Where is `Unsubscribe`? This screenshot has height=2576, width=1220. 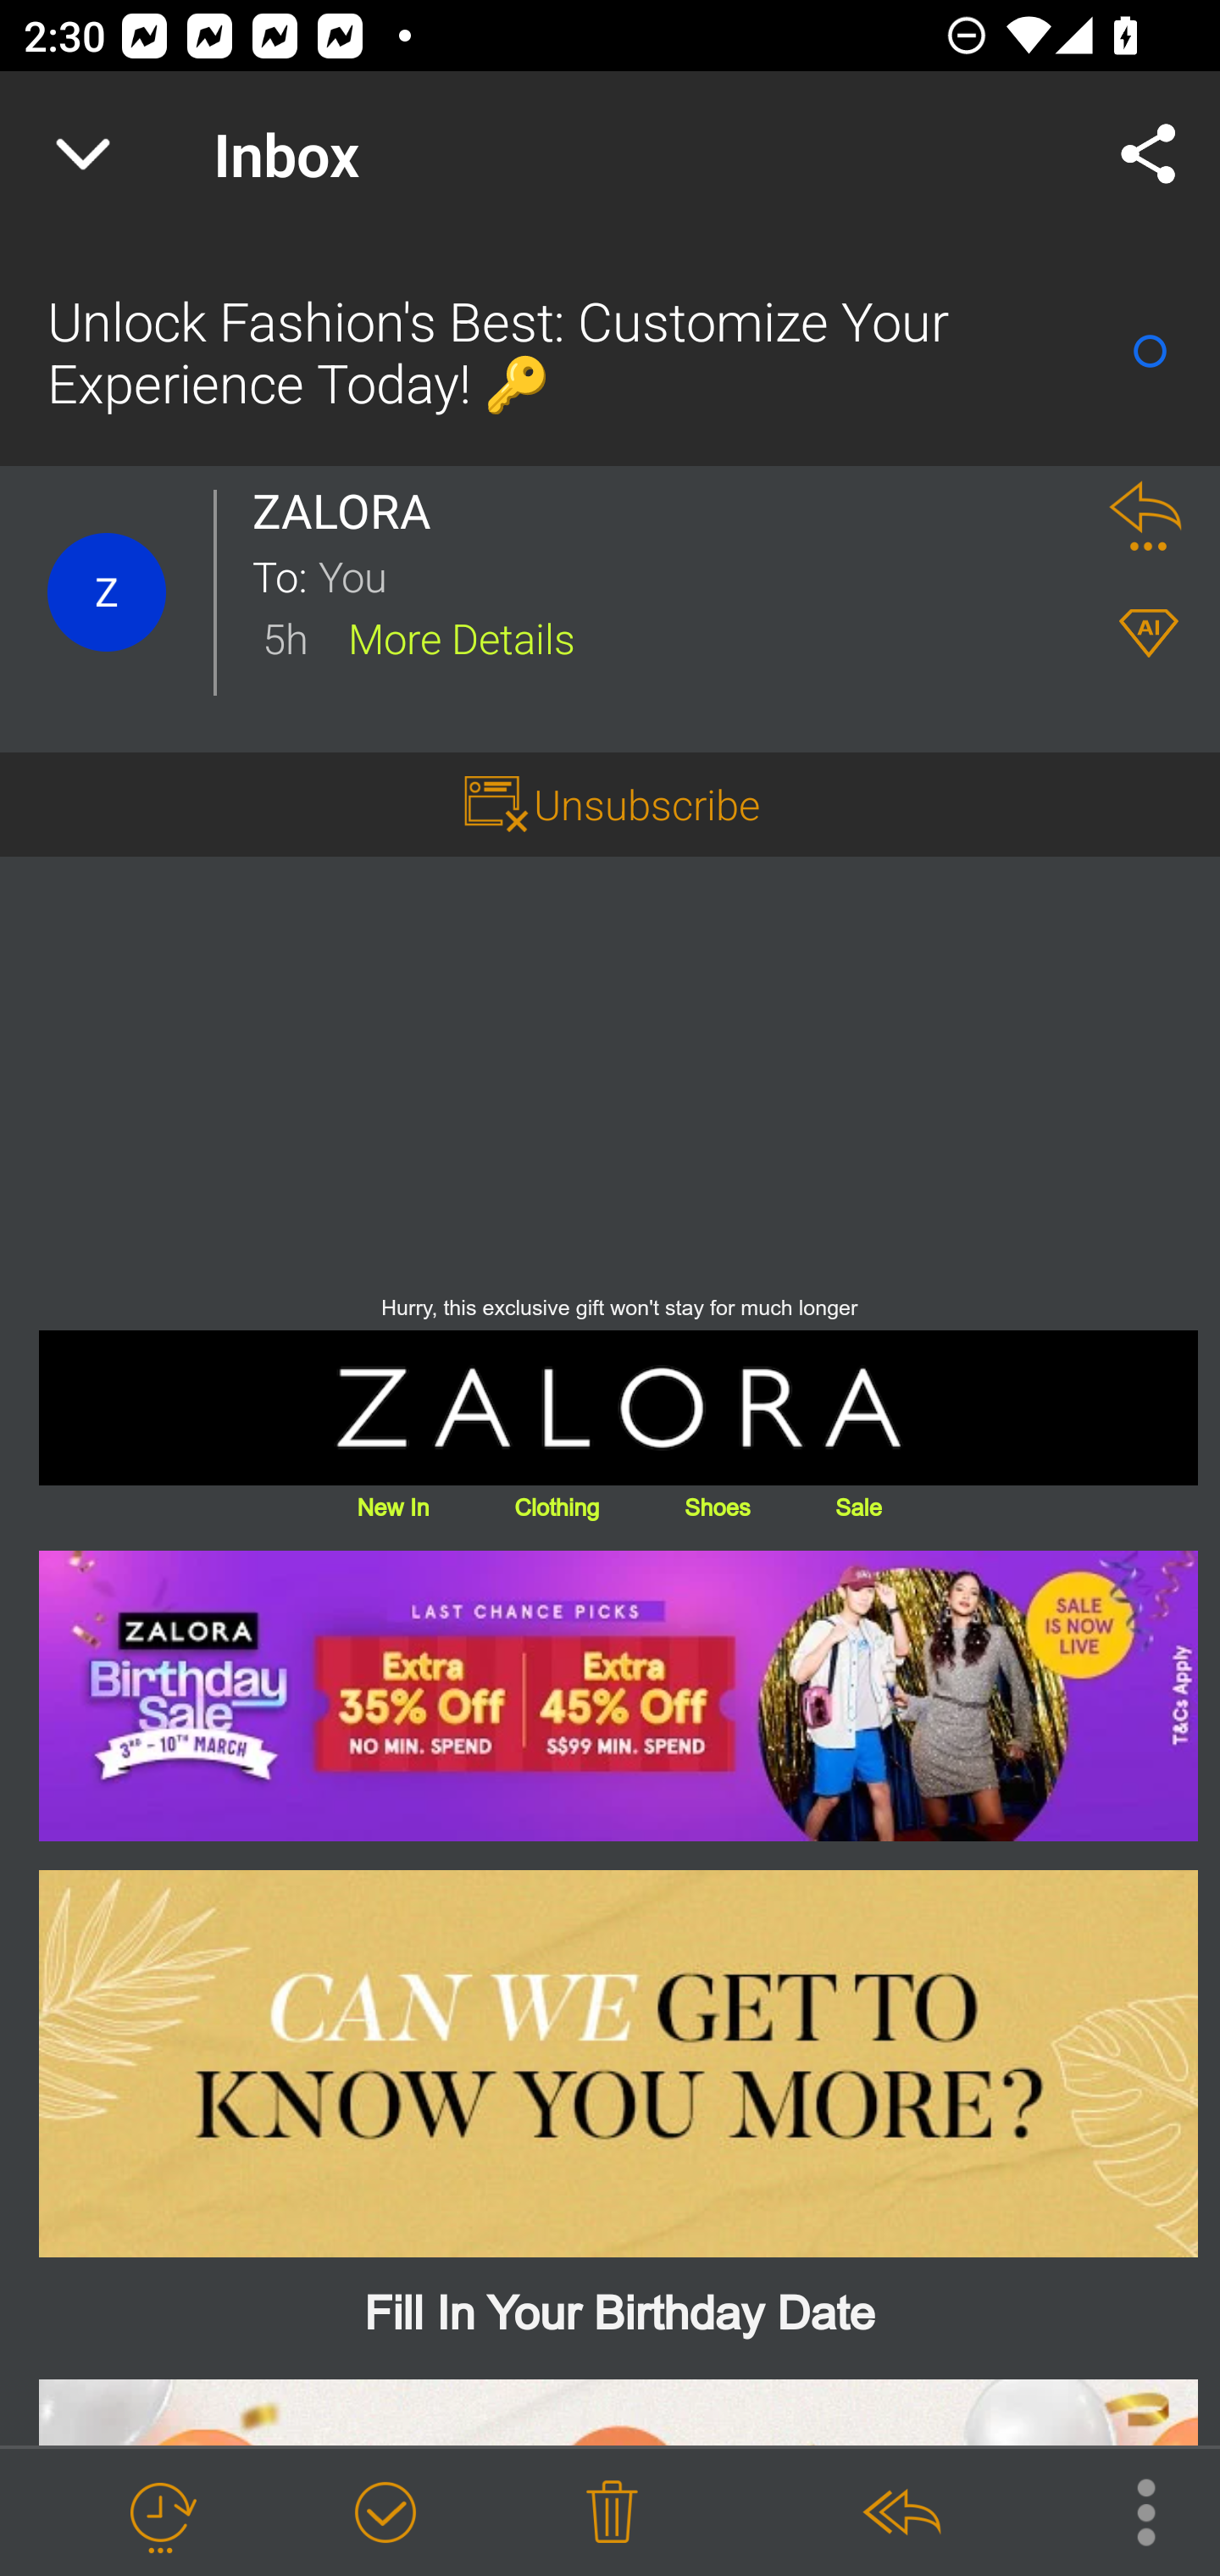
Unsubscribe is located at coordinates (647, 803).